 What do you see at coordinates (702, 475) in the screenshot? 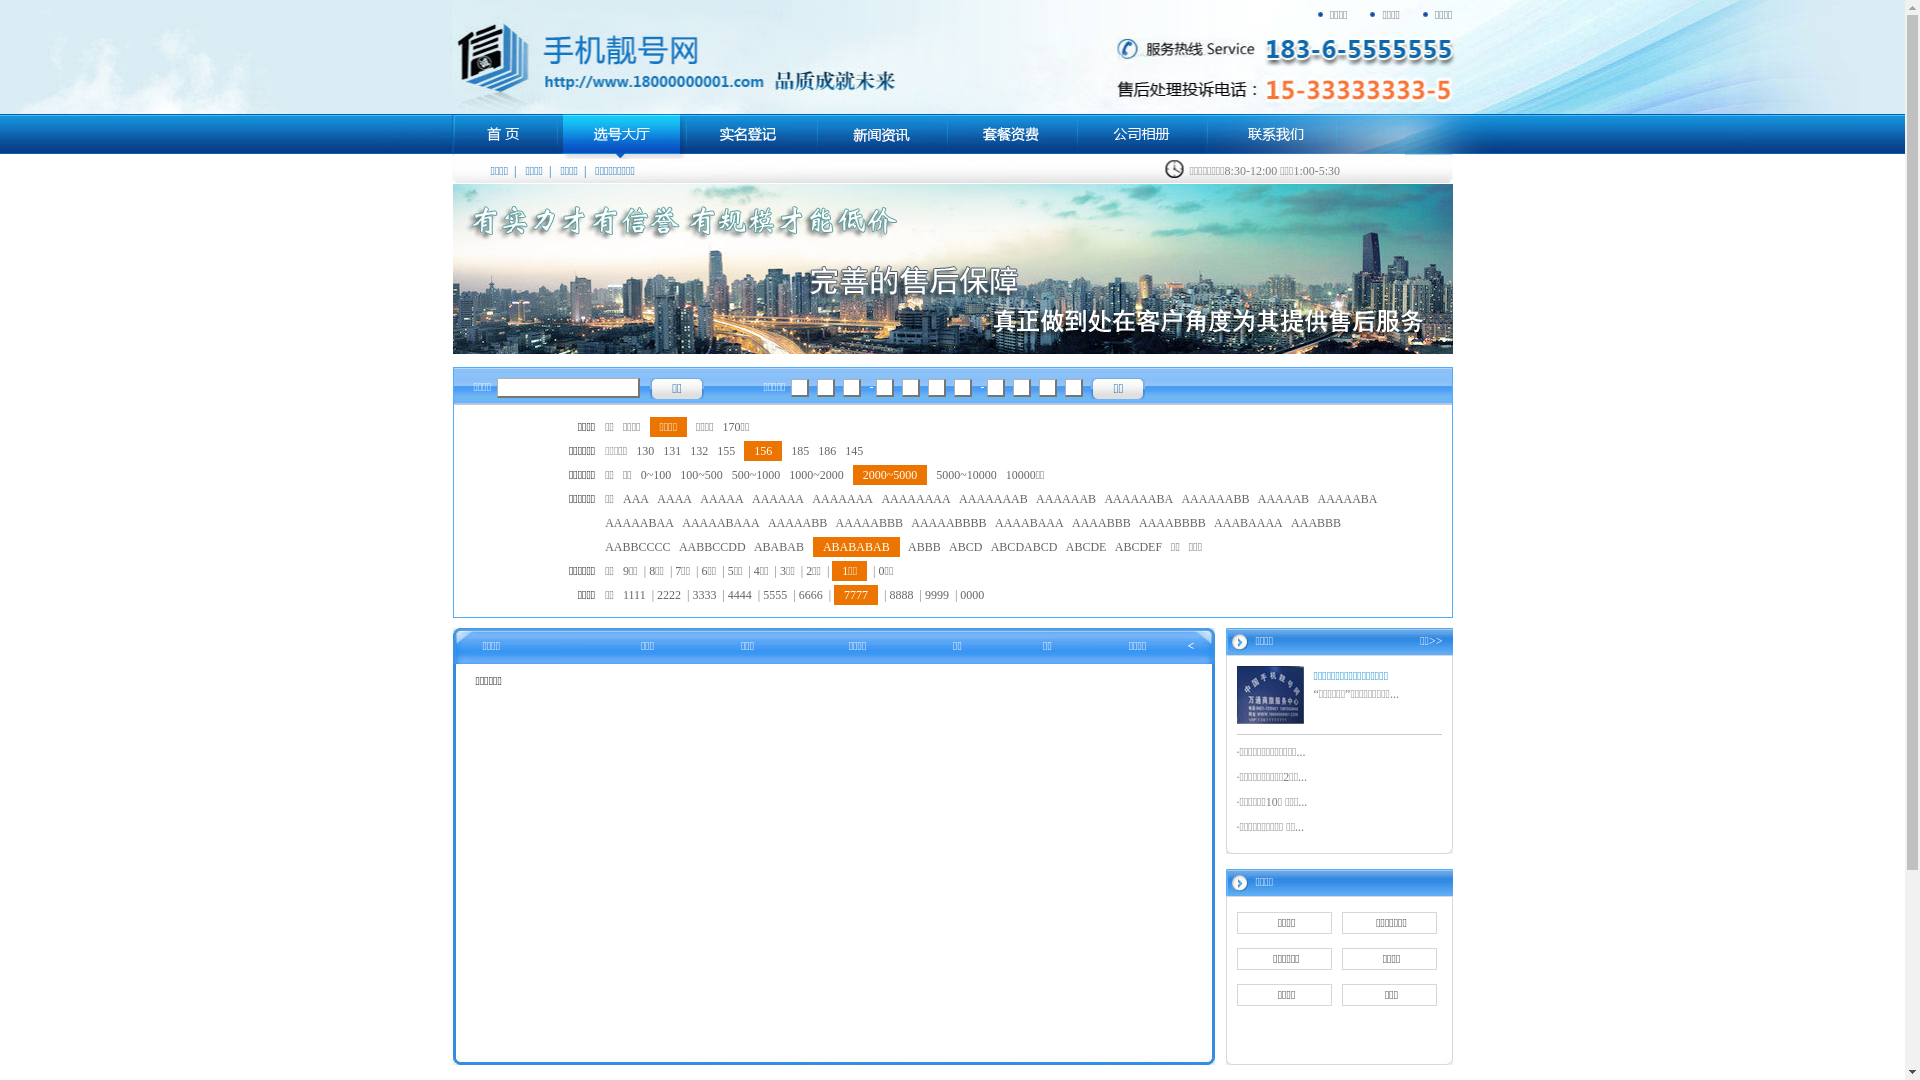
I see `100~500` at bounding box center [702, 475].